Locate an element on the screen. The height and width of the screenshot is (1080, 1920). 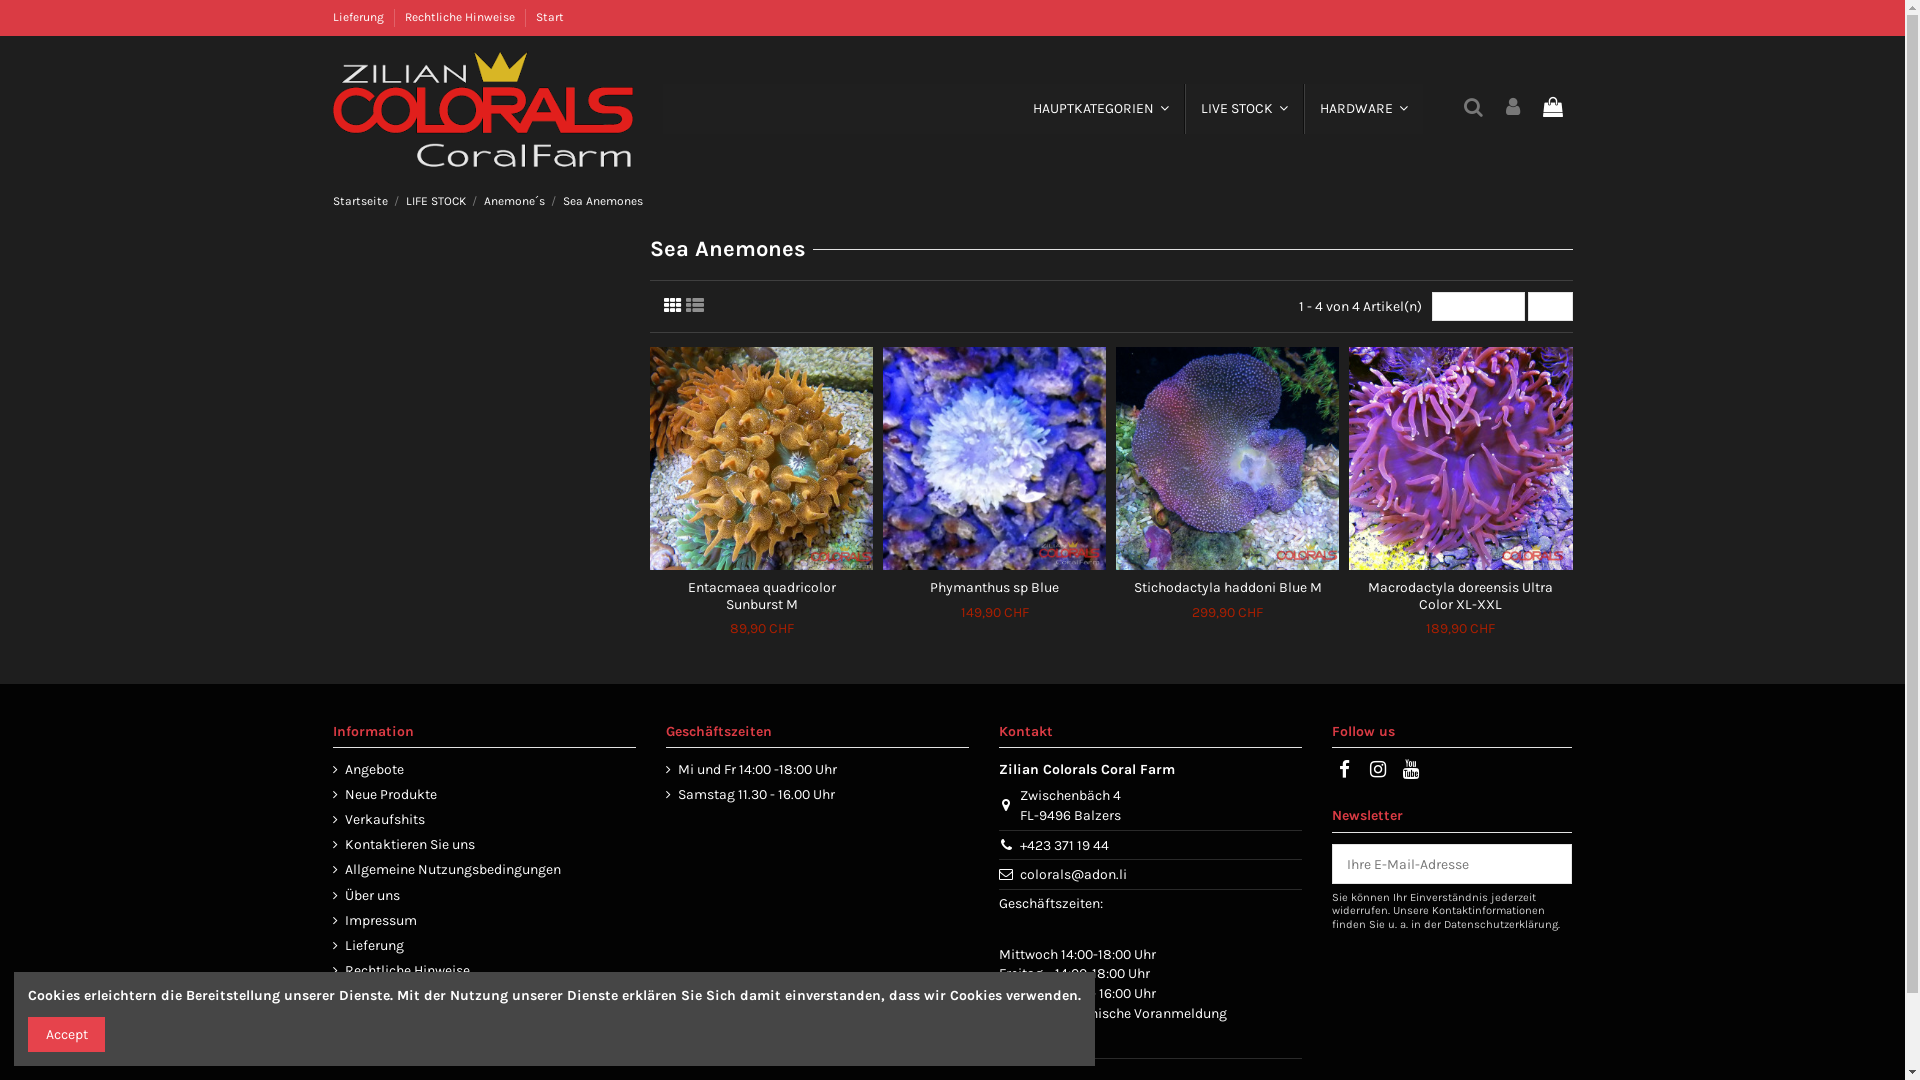
HARDWARE is located at coordinates (1363, 109).